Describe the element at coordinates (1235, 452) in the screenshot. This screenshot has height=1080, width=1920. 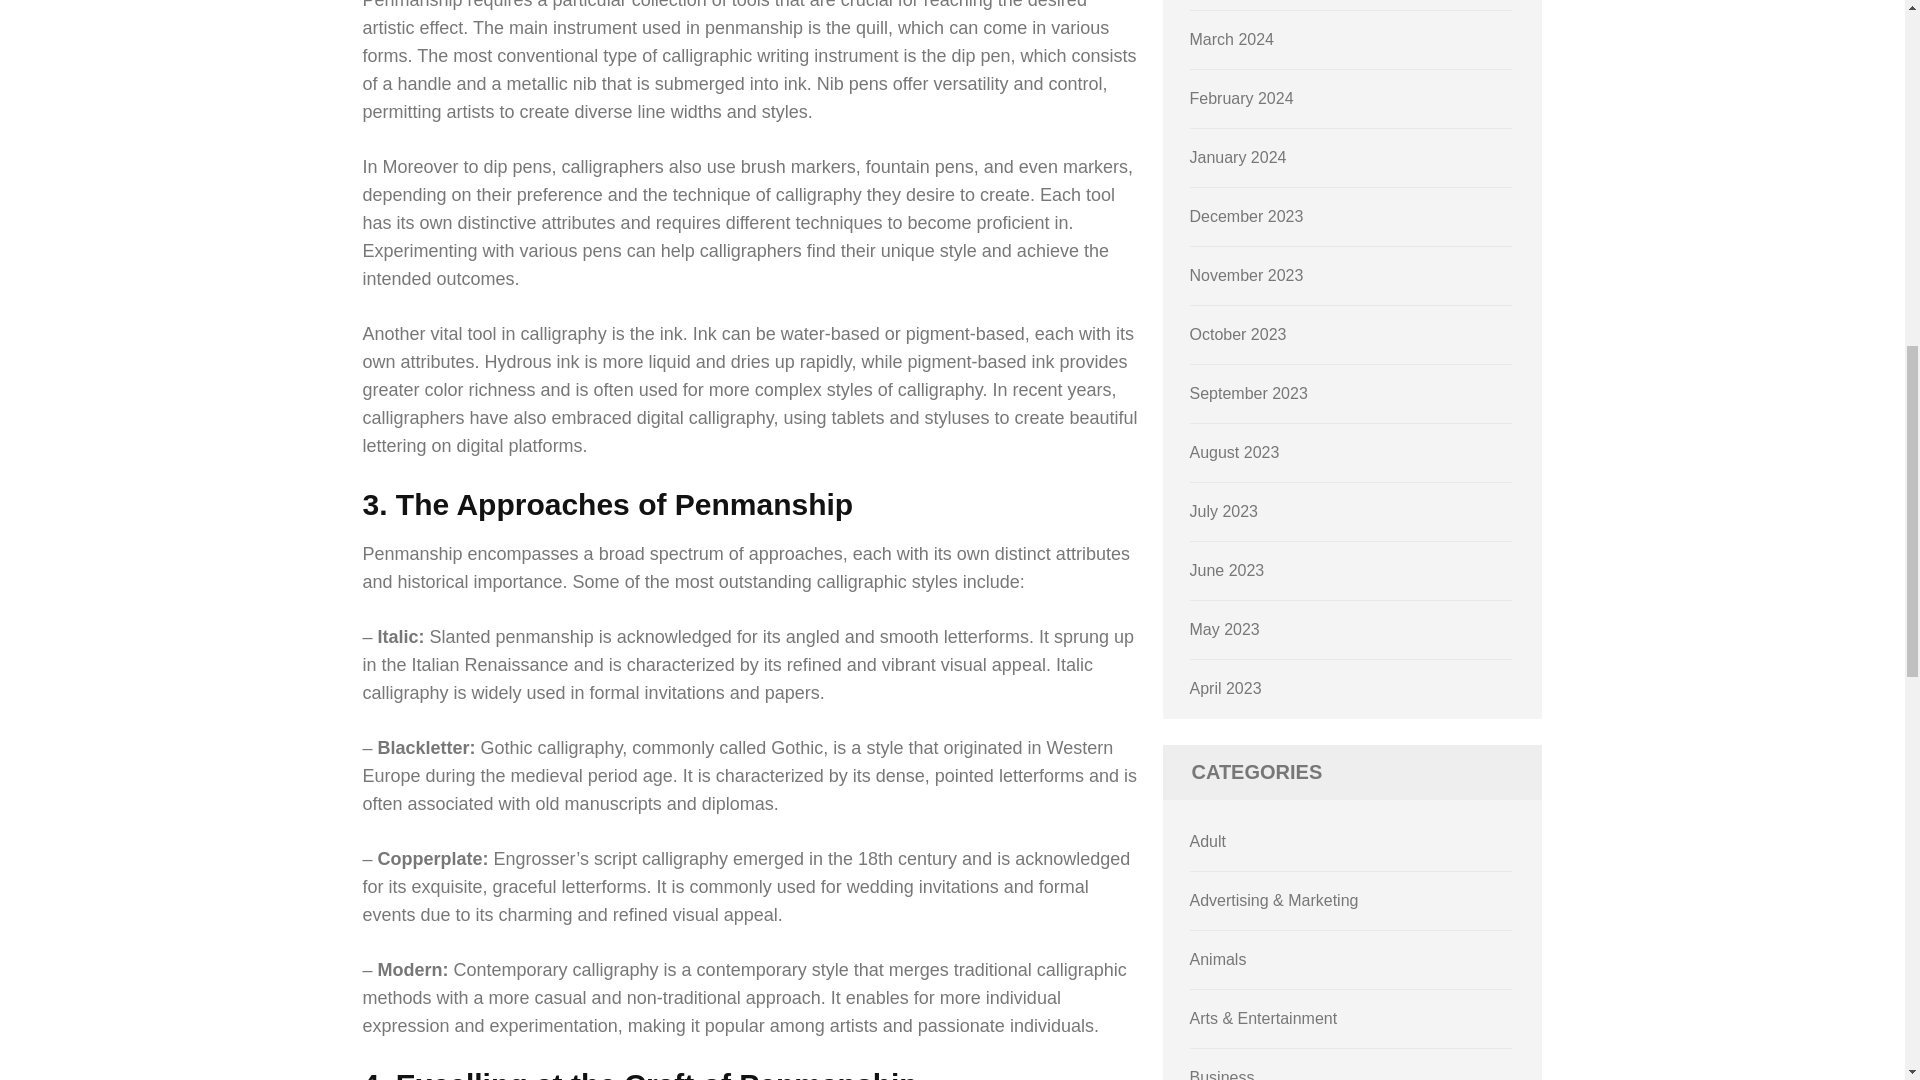
I see `August 2023` at that location.